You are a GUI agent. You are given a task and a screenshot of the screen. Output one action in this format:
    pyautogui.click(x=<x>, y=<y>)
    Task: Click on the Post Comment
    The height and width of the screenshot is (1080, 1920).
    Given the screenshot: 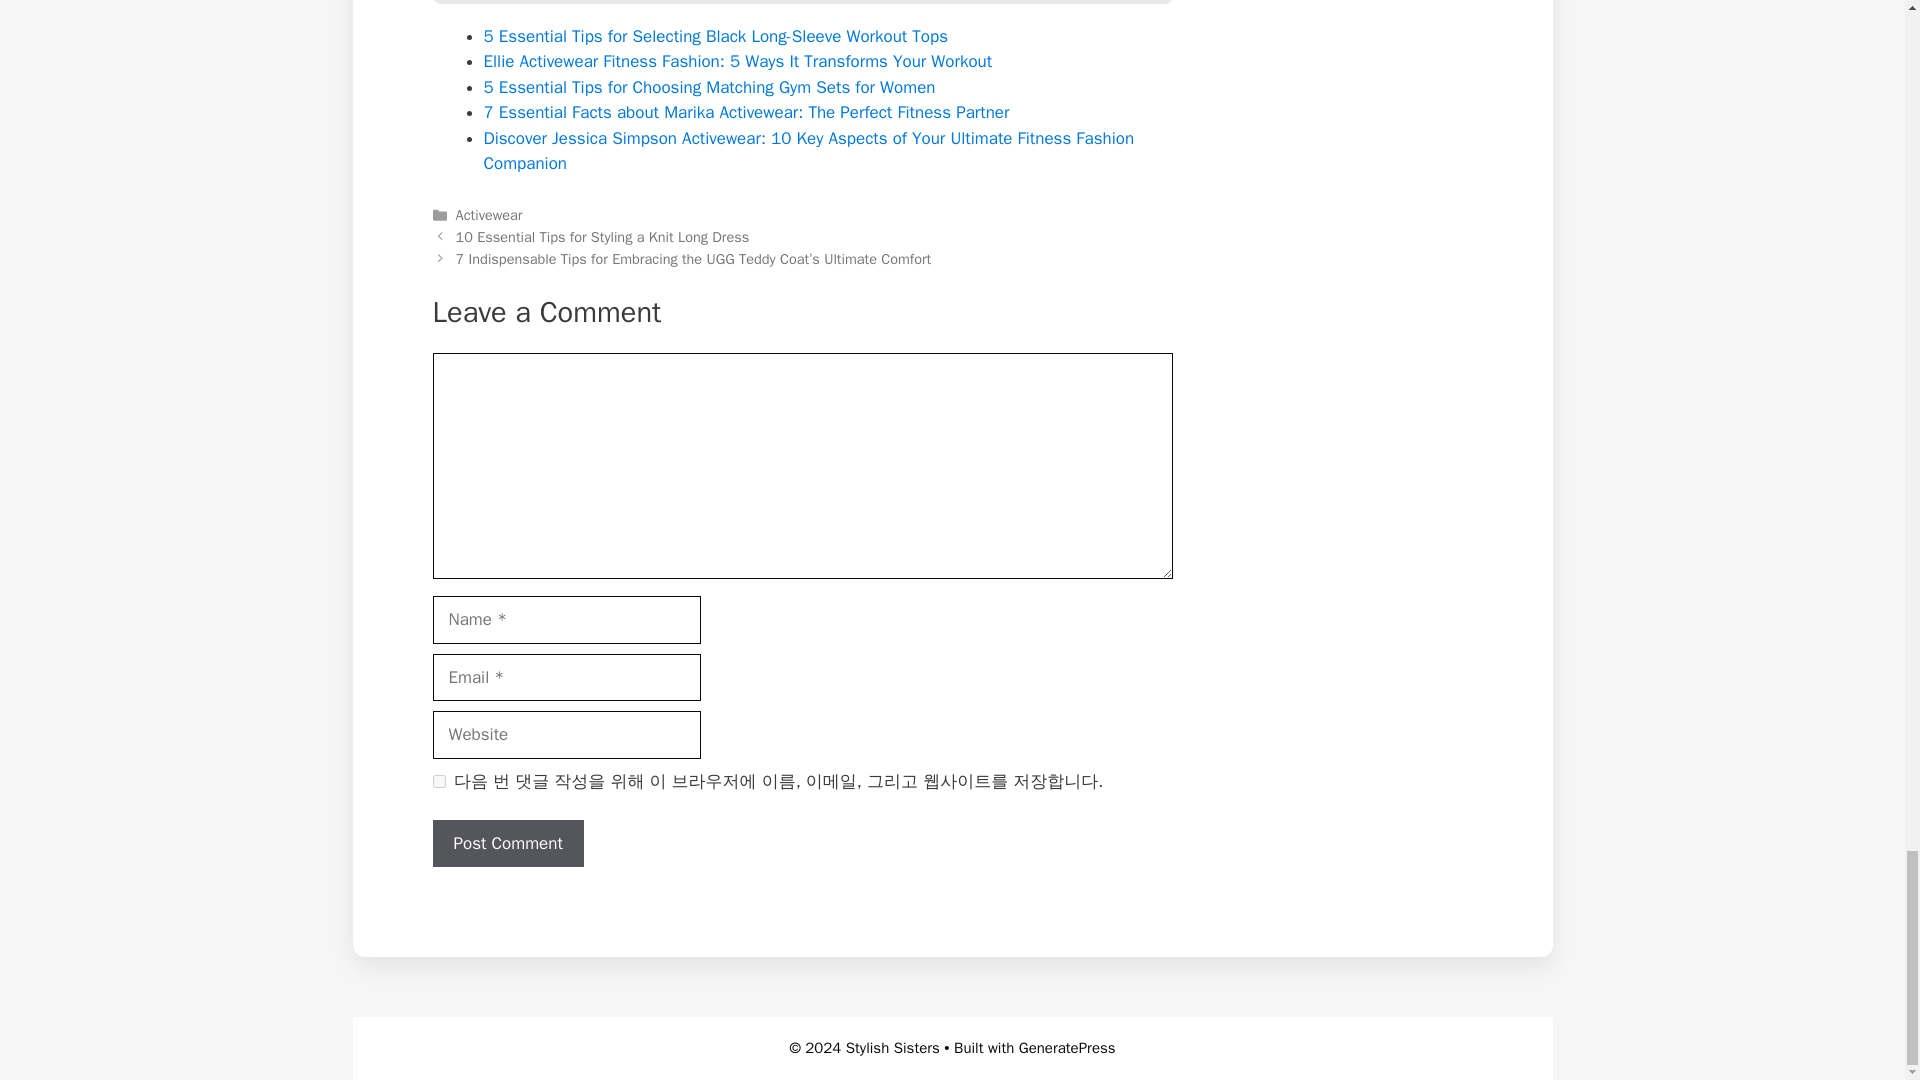 What is the action you would take?
    pyautogui.click(x=508, y=844)
    